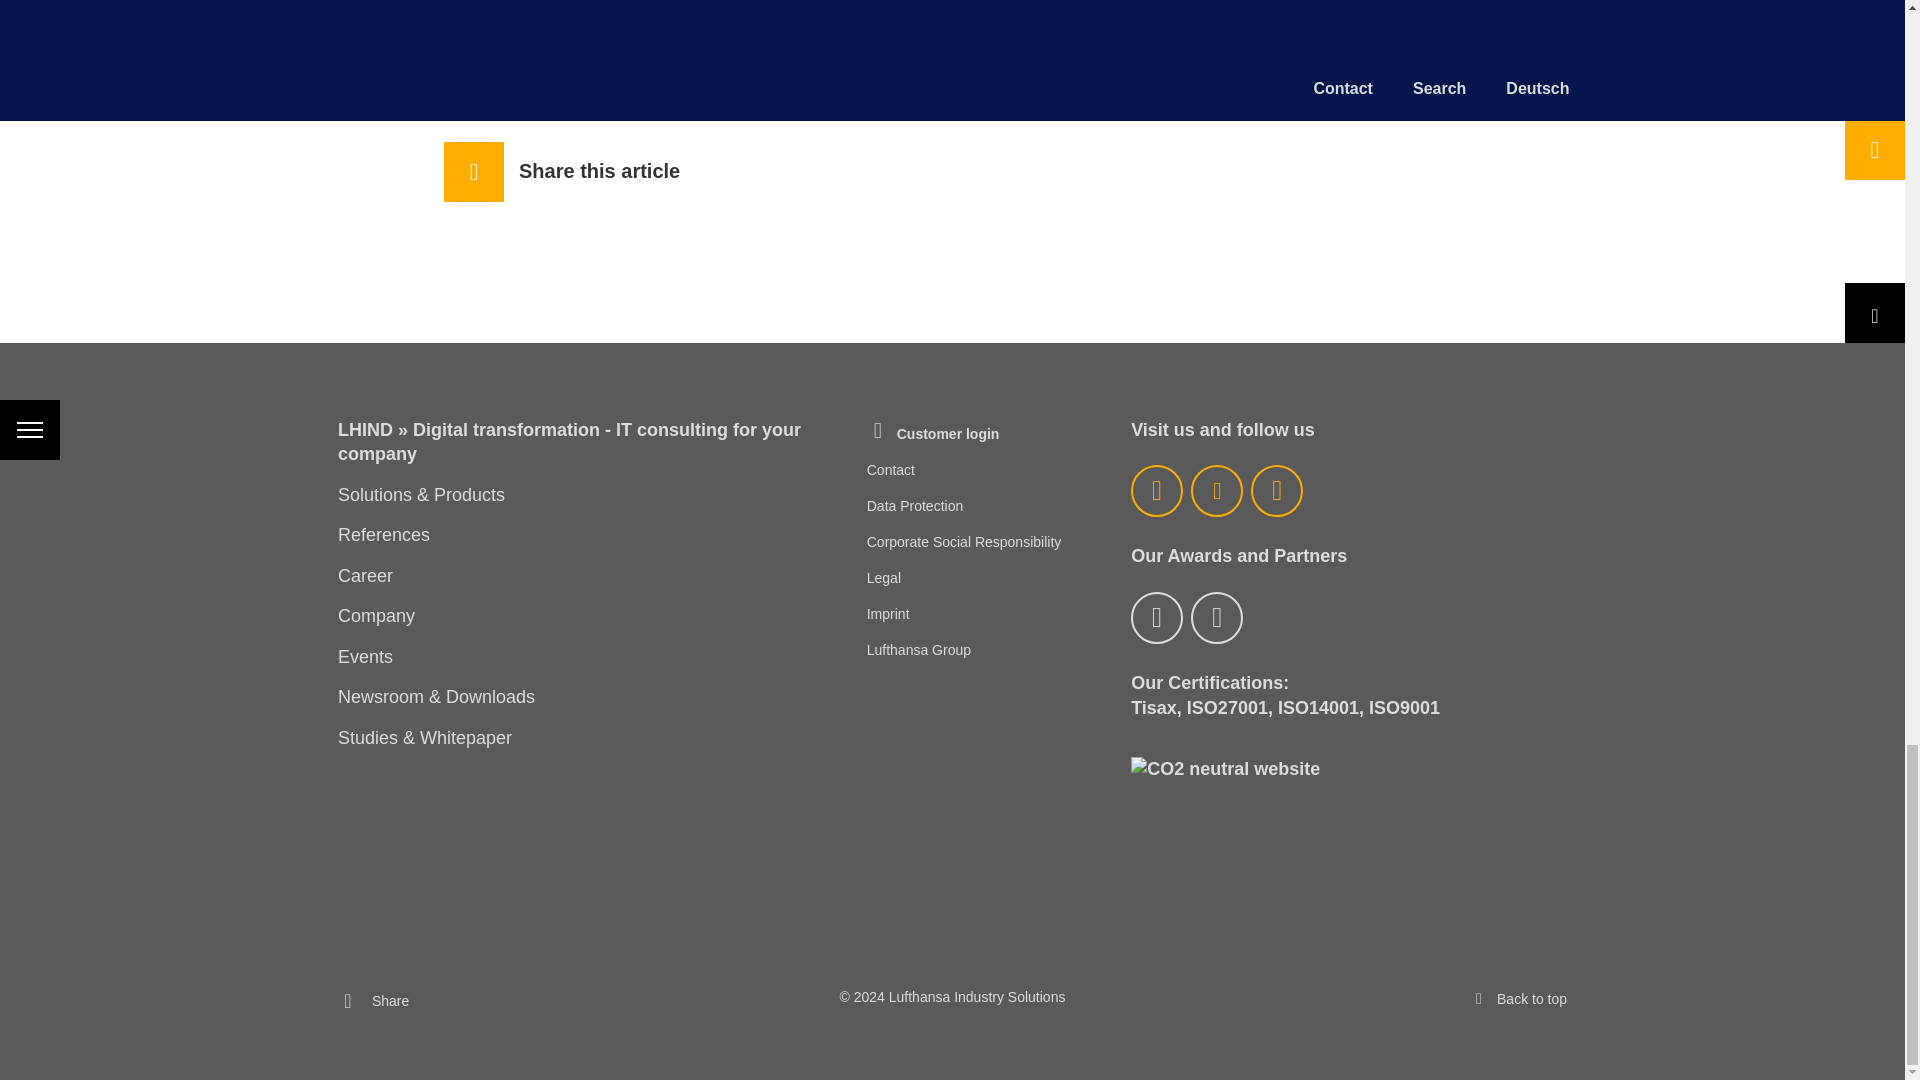 The height and width of the screenshot is (1080, 1920). What do you see at coordinates (919, 650) in the screenshot?
I see `Lufthansa Group` at bounding box center [919, 650].